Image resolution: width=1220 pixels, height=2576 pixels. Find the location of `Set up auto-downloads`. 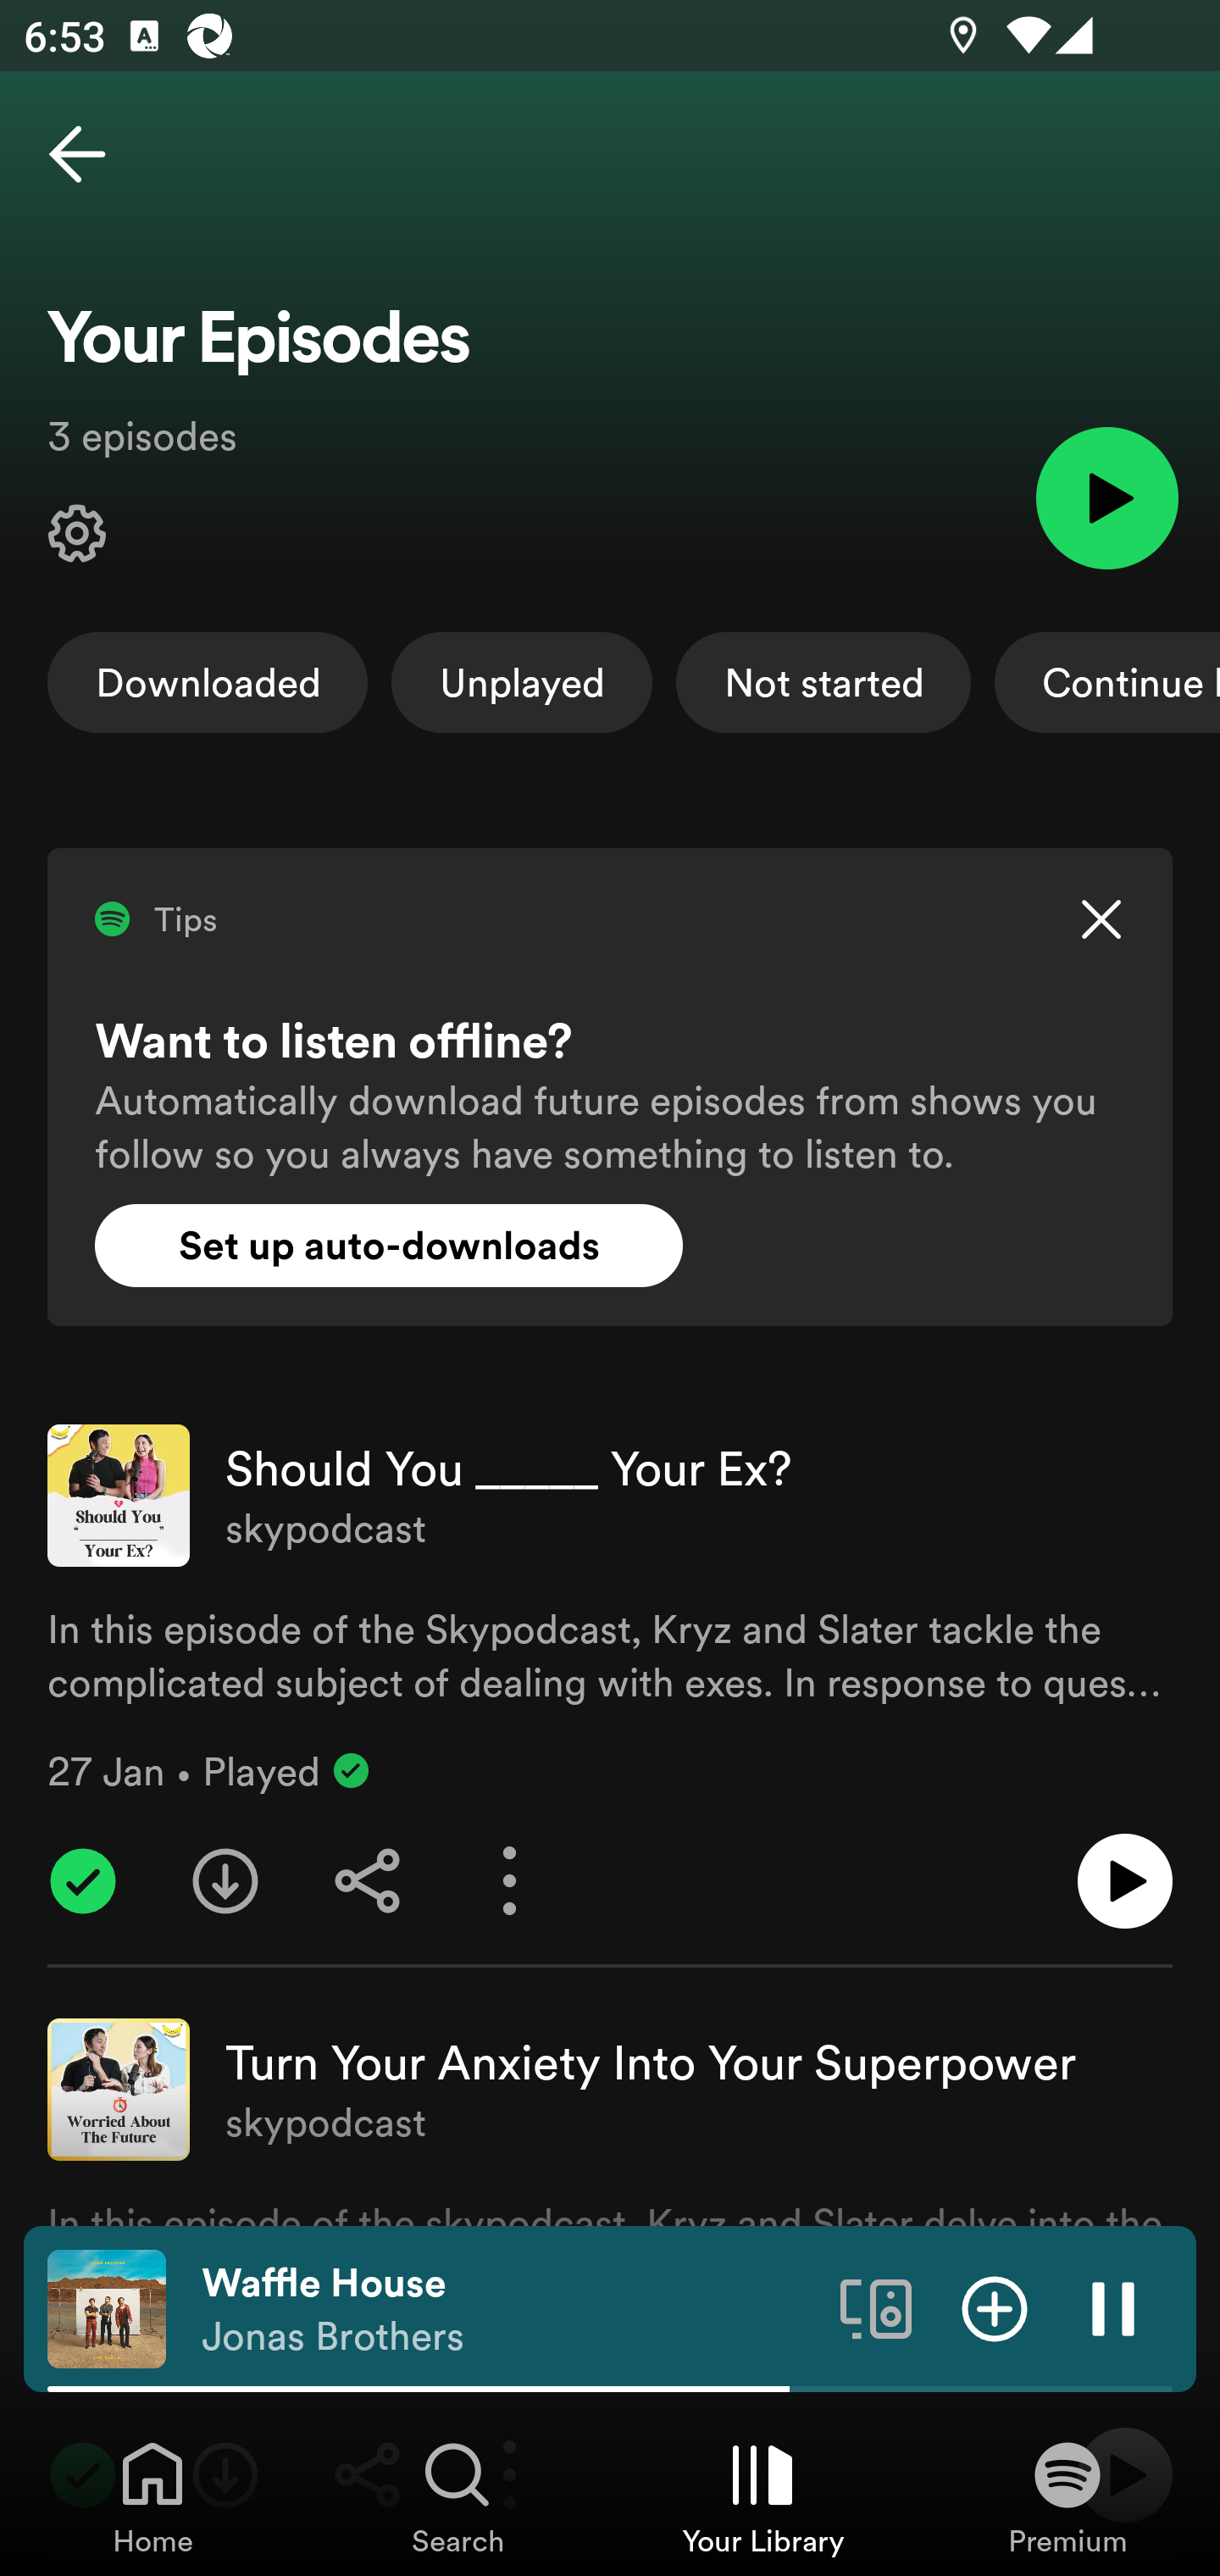

Set up auto-downloads is located at coordinates (389, 1246).